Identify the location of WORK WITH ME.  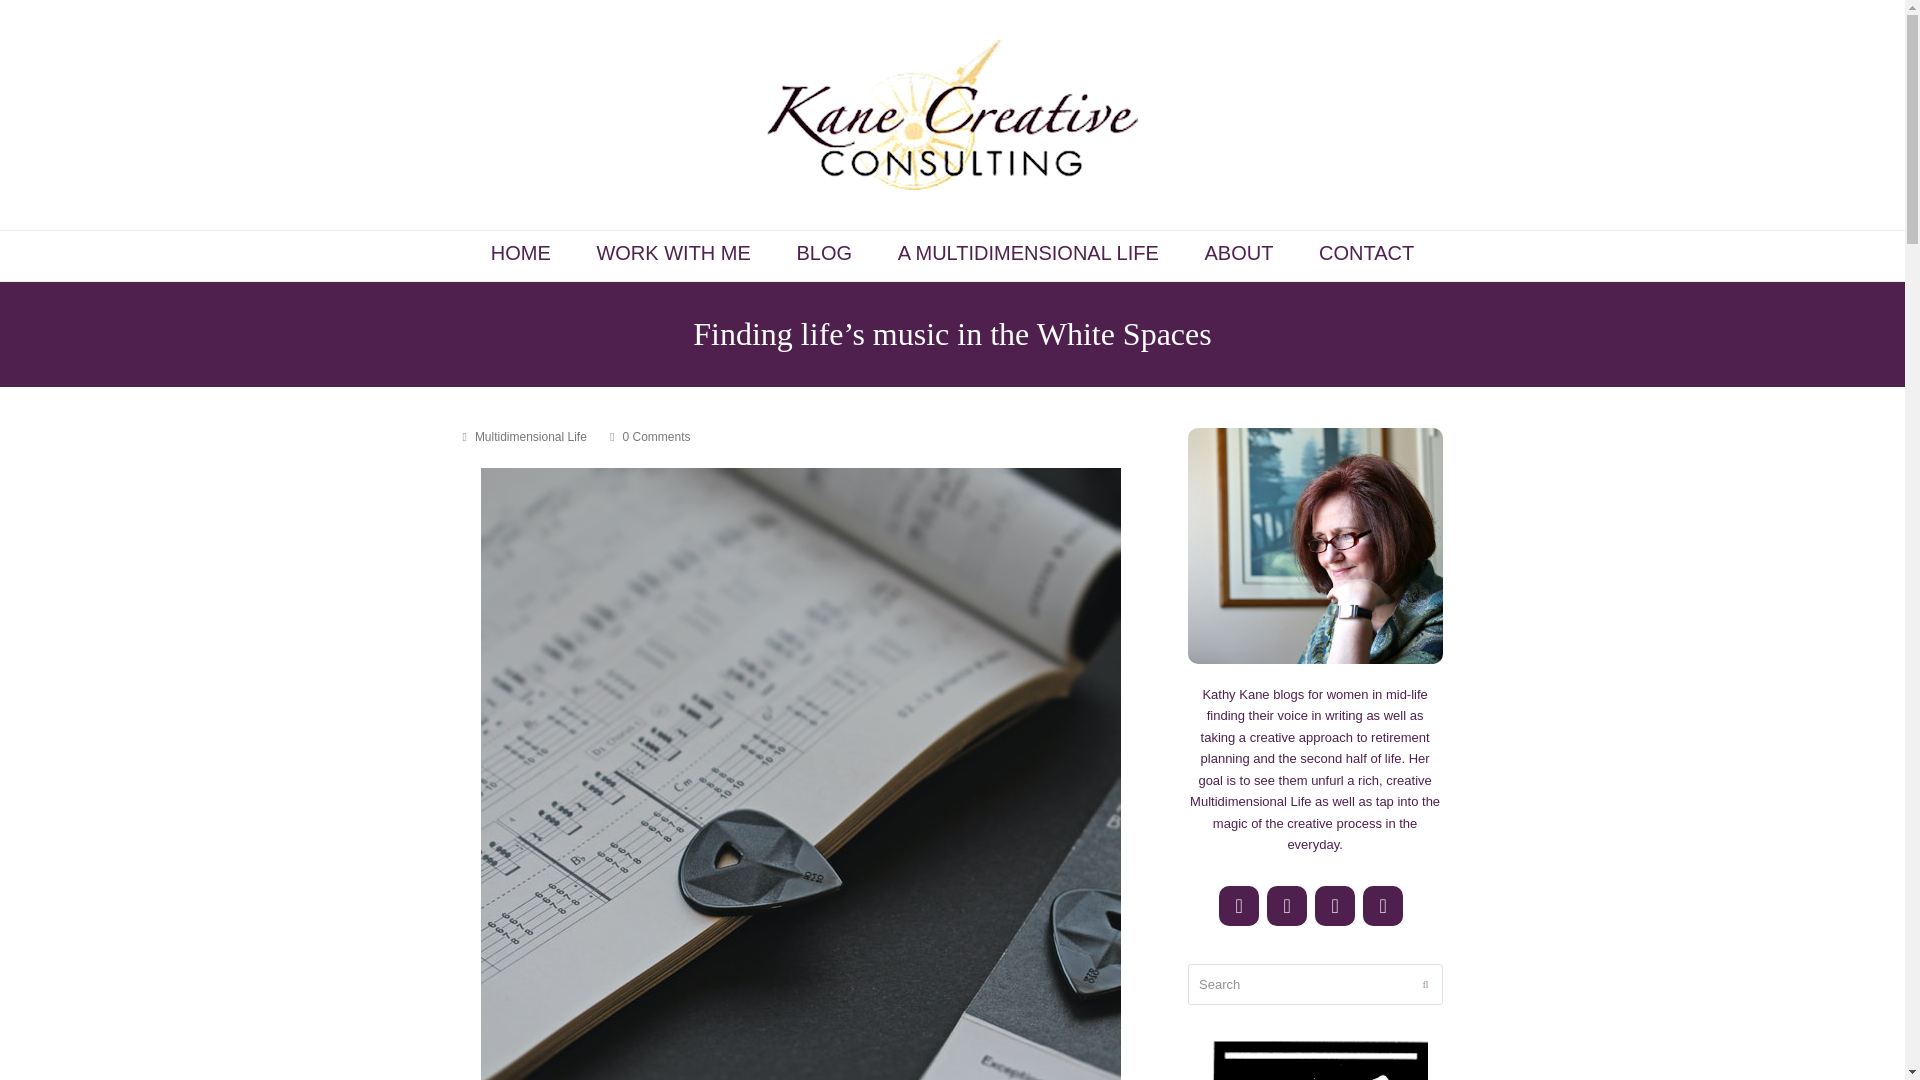
(672, 256).